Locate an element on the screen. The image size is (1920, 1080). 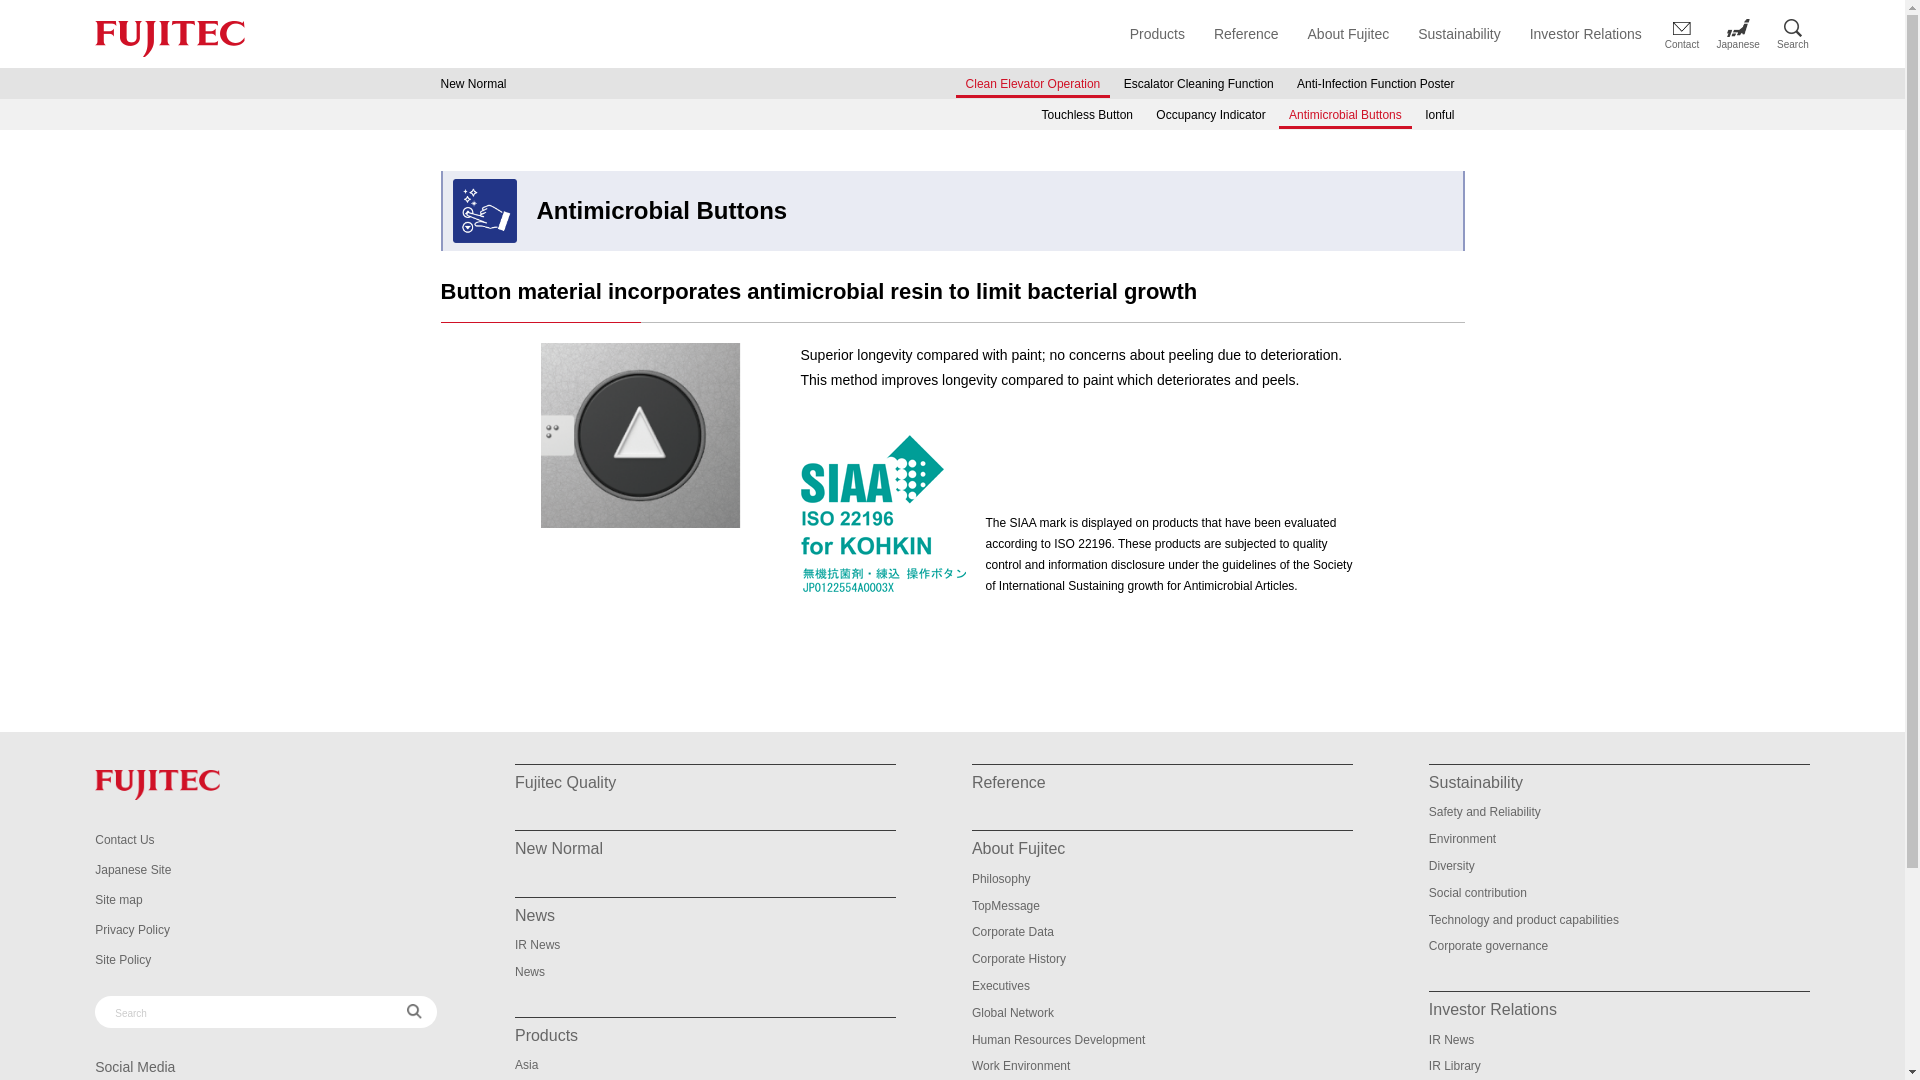
Sustainability is located at coordinates (1460, 34).